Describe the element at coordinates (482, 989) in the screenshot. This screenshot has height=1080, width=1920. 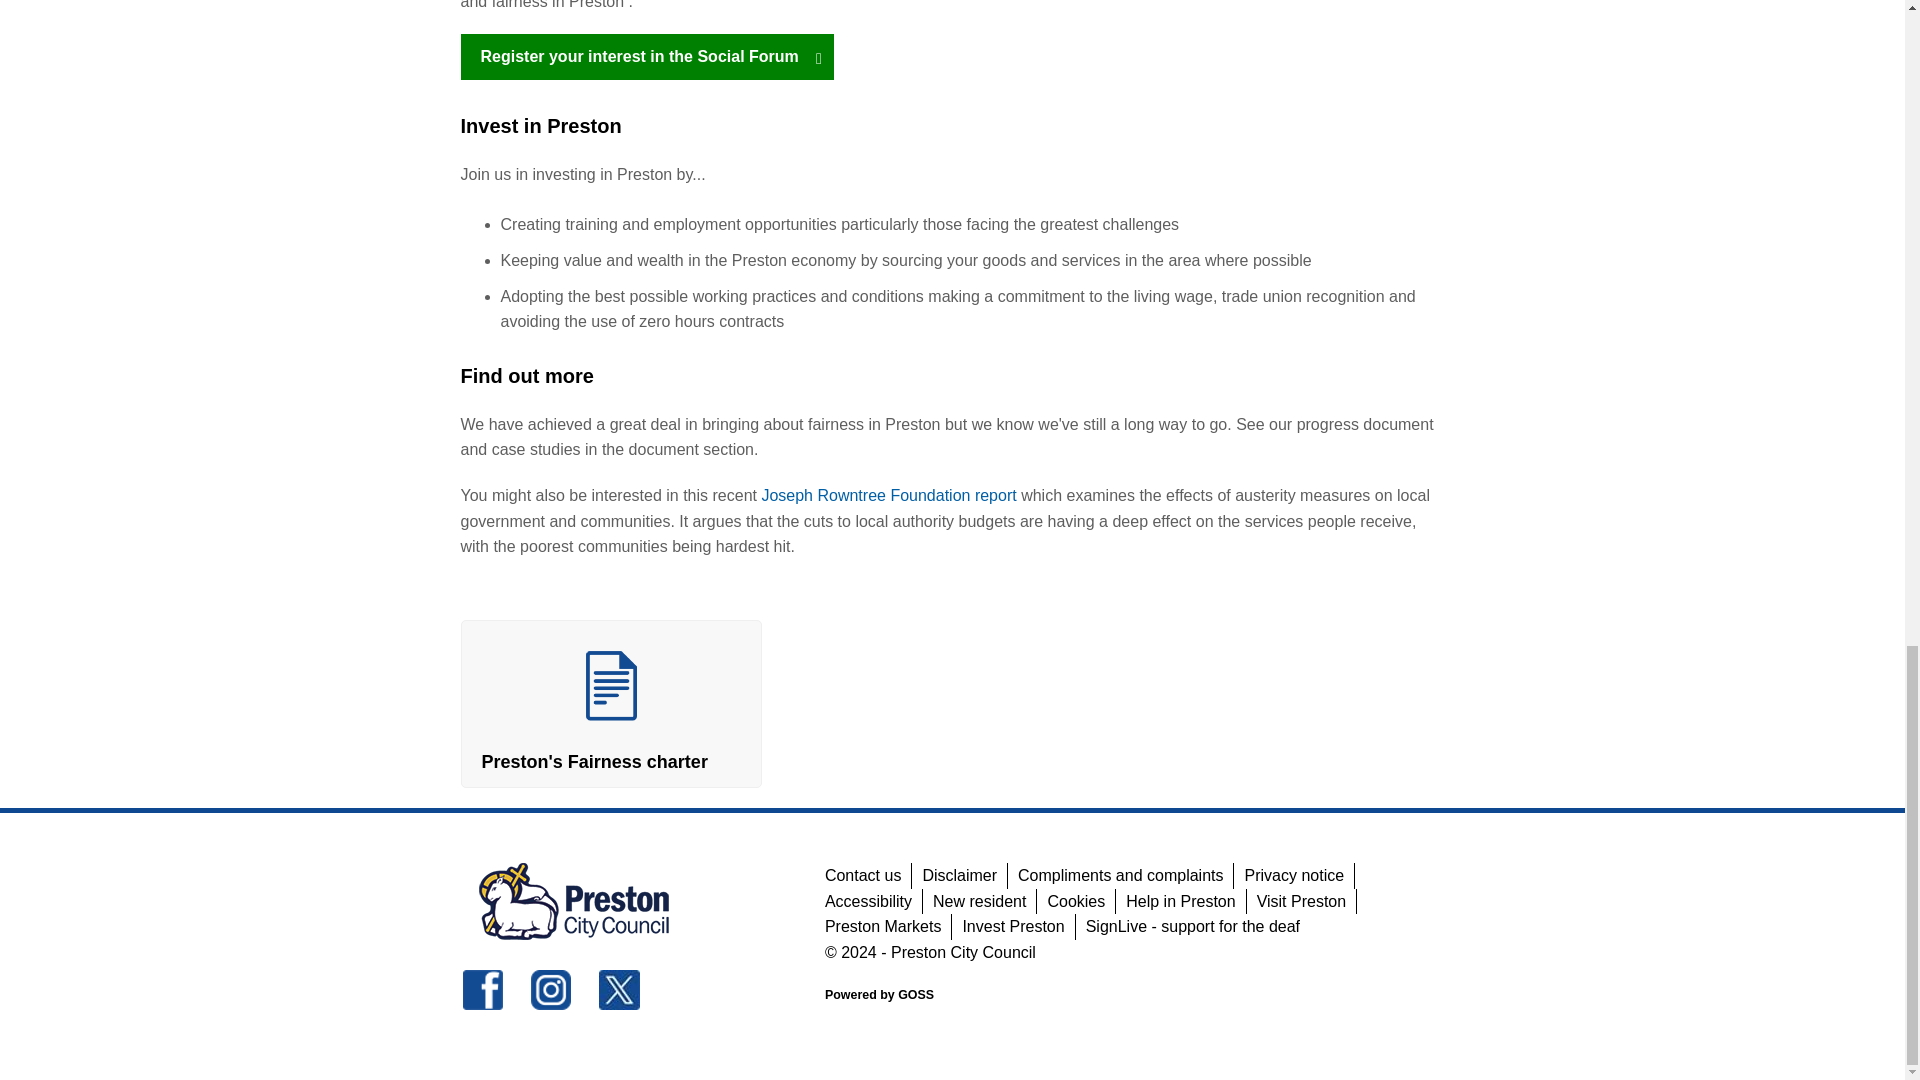
I see `Facebook` at that location.